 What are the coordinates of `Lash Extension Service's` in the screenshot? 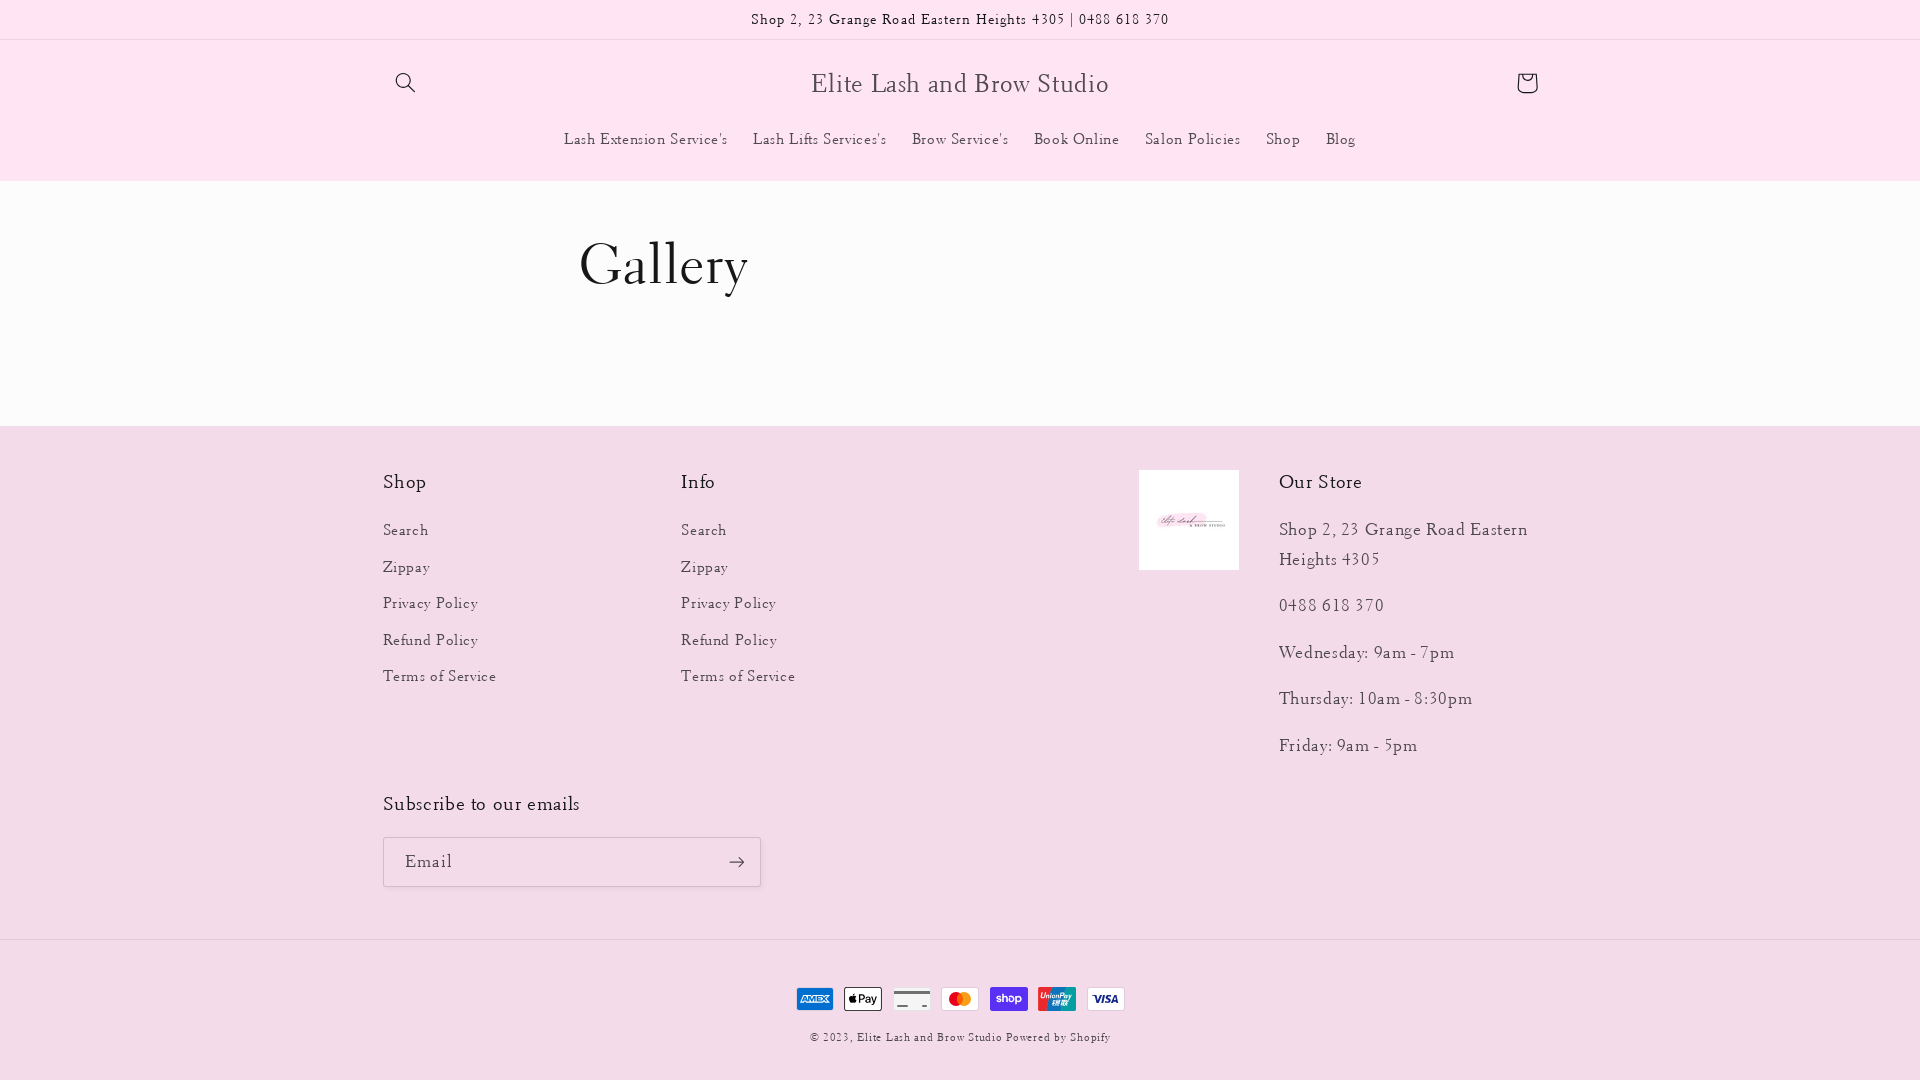 It's located at (646, 139).